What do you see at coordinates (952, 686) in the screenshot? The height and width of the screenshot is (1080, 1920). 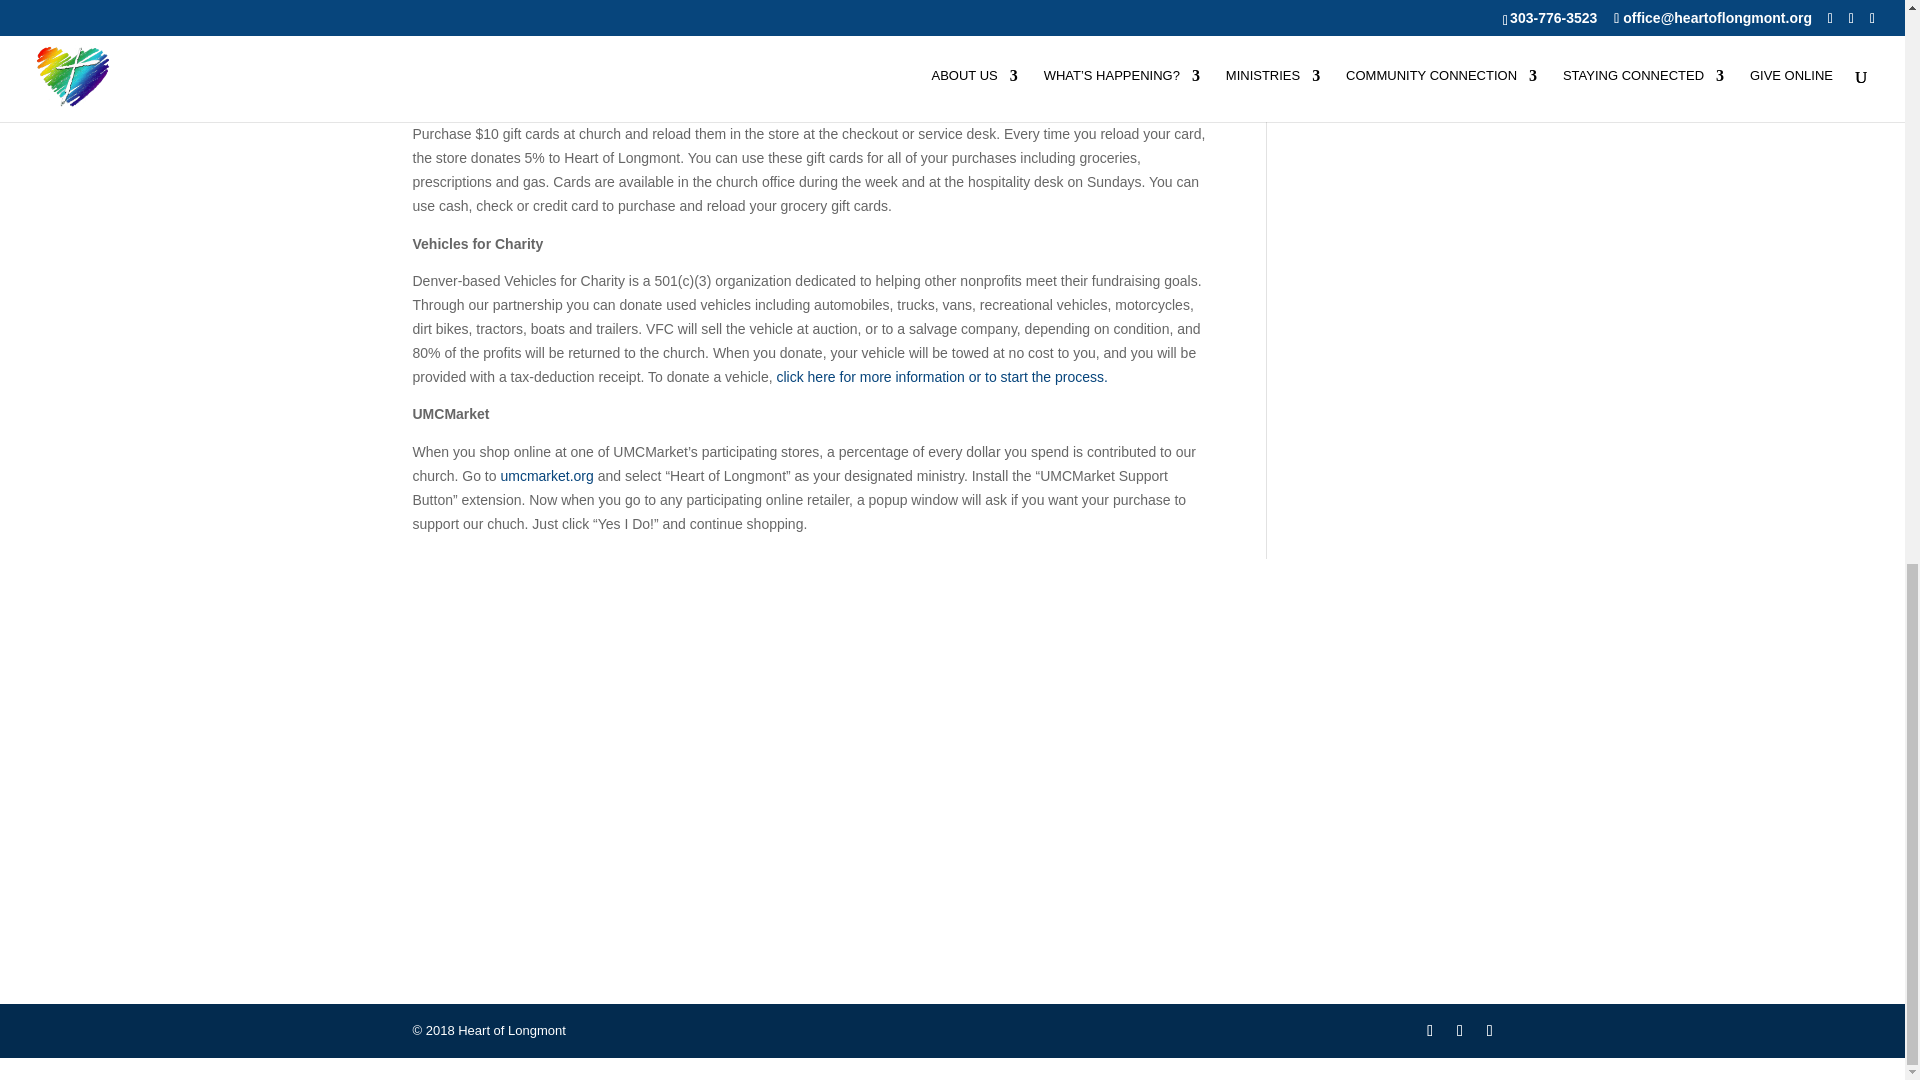 I see `Get in Touch` at bounding box center [952, 686].